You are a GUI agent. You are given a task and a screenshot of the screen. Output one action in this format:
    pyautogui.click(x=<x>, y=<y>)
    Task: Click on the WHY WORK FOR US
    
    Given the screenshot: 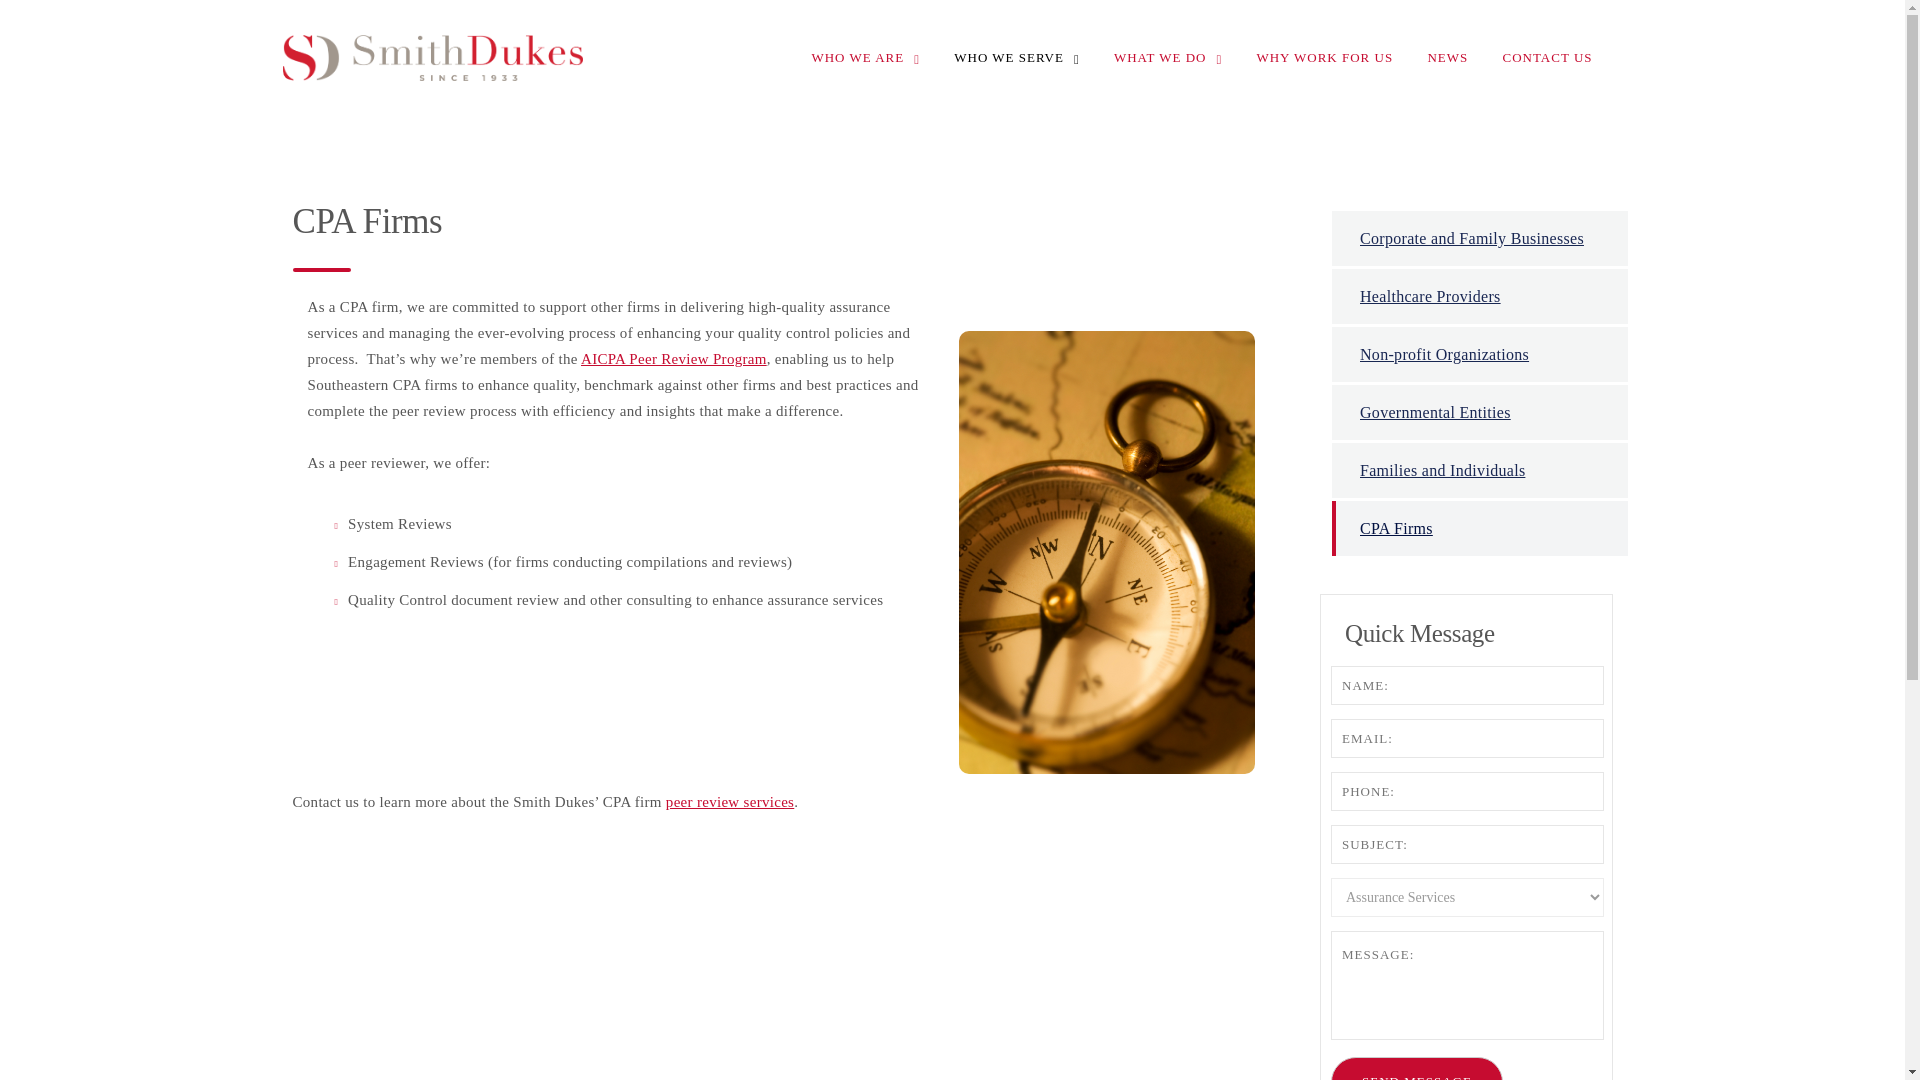 What is the action you would take?
    pyautogui.click(x=1324, y=56)
    